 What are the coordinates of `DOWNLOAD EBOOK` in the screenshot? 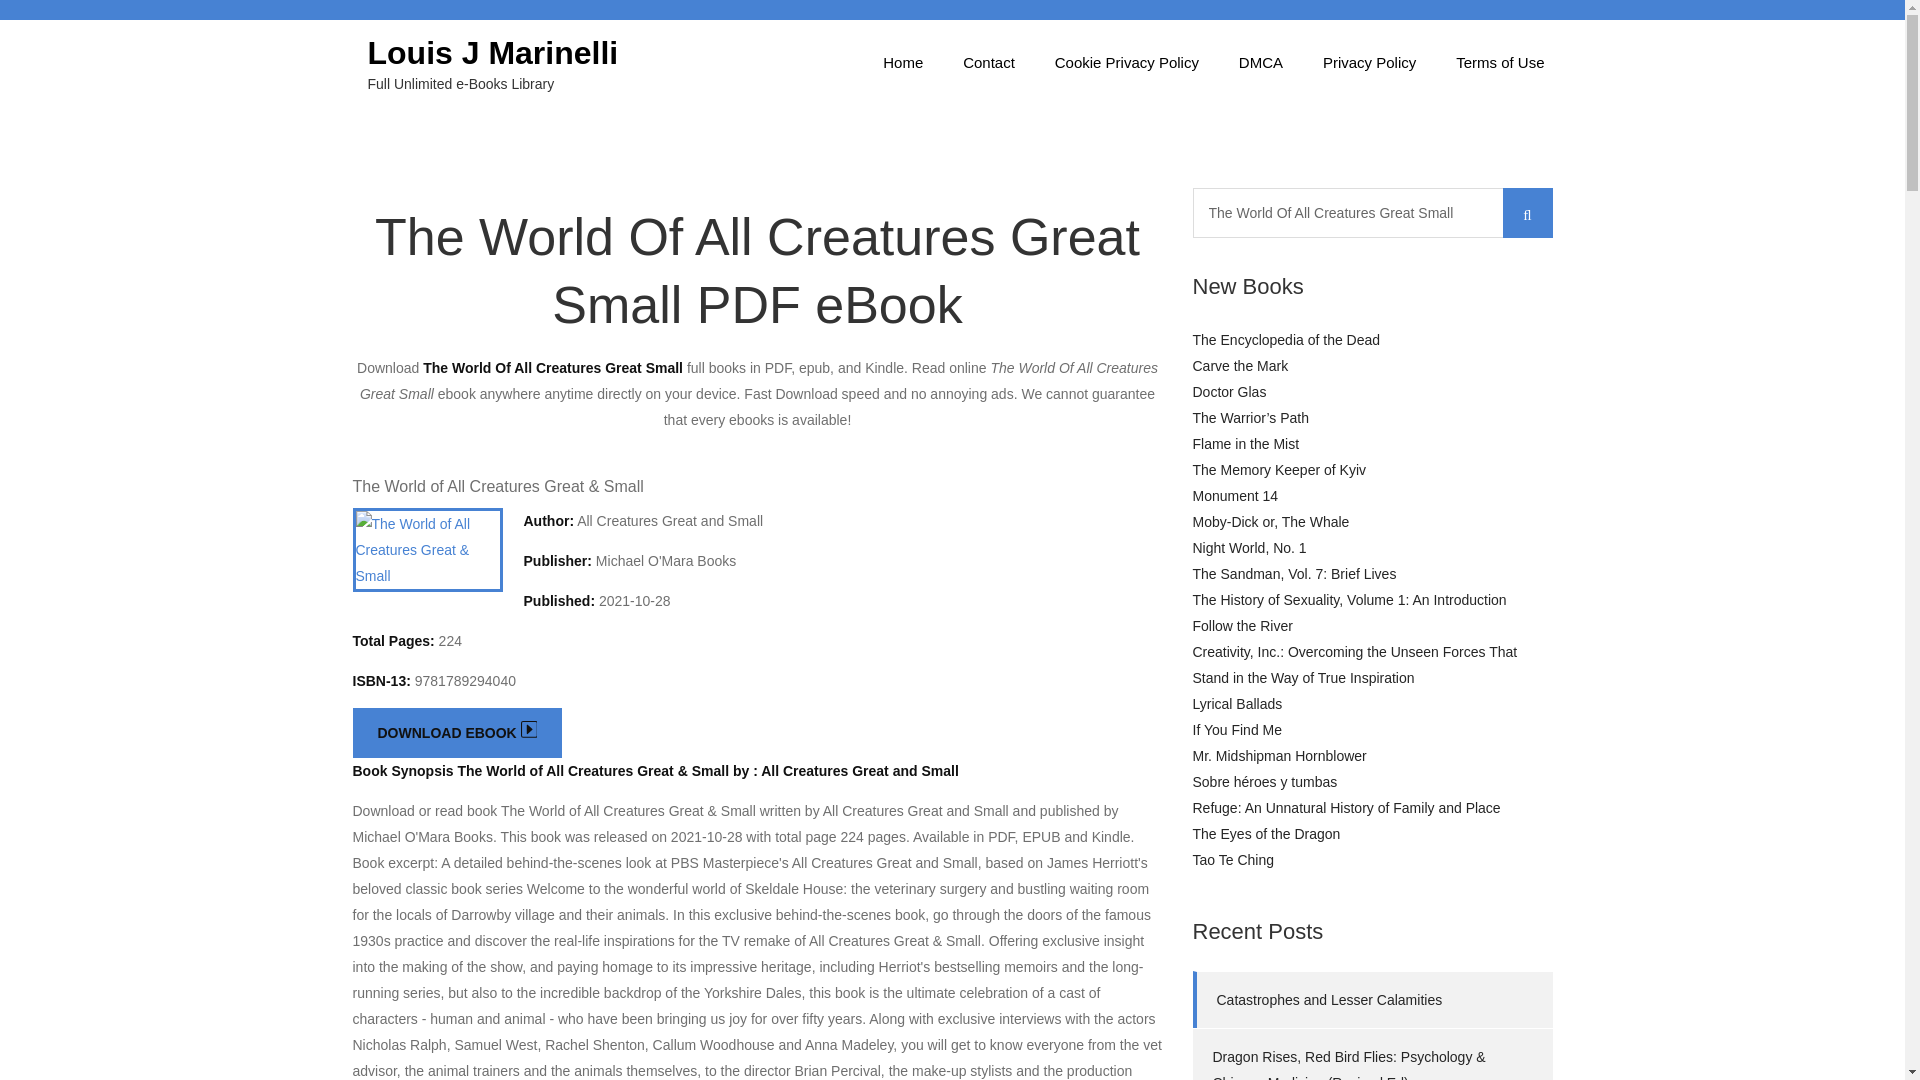 It's located at (456, 733).